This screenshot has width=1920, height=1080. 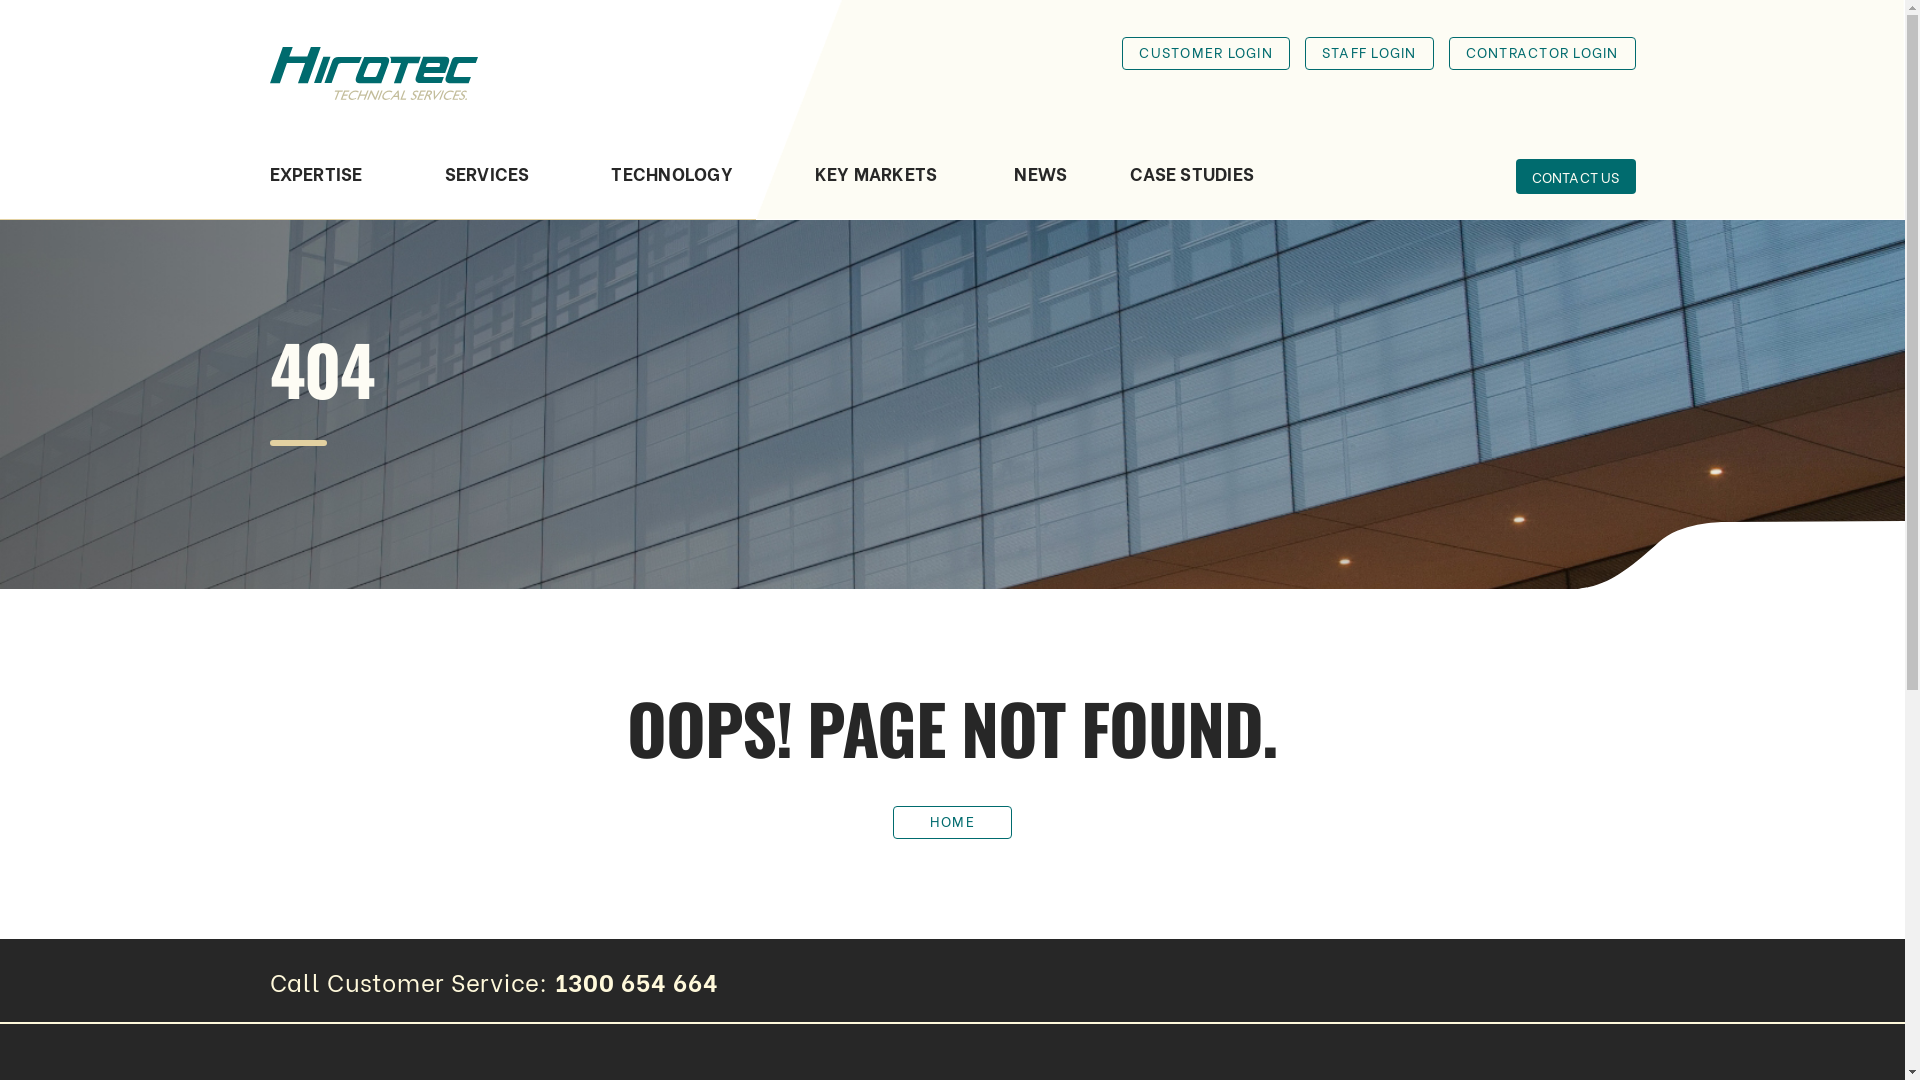 What do you see at coordinates (1576, 176) in the screenshot?
I see `CONTACT US` at bounding box center [1576, 176].